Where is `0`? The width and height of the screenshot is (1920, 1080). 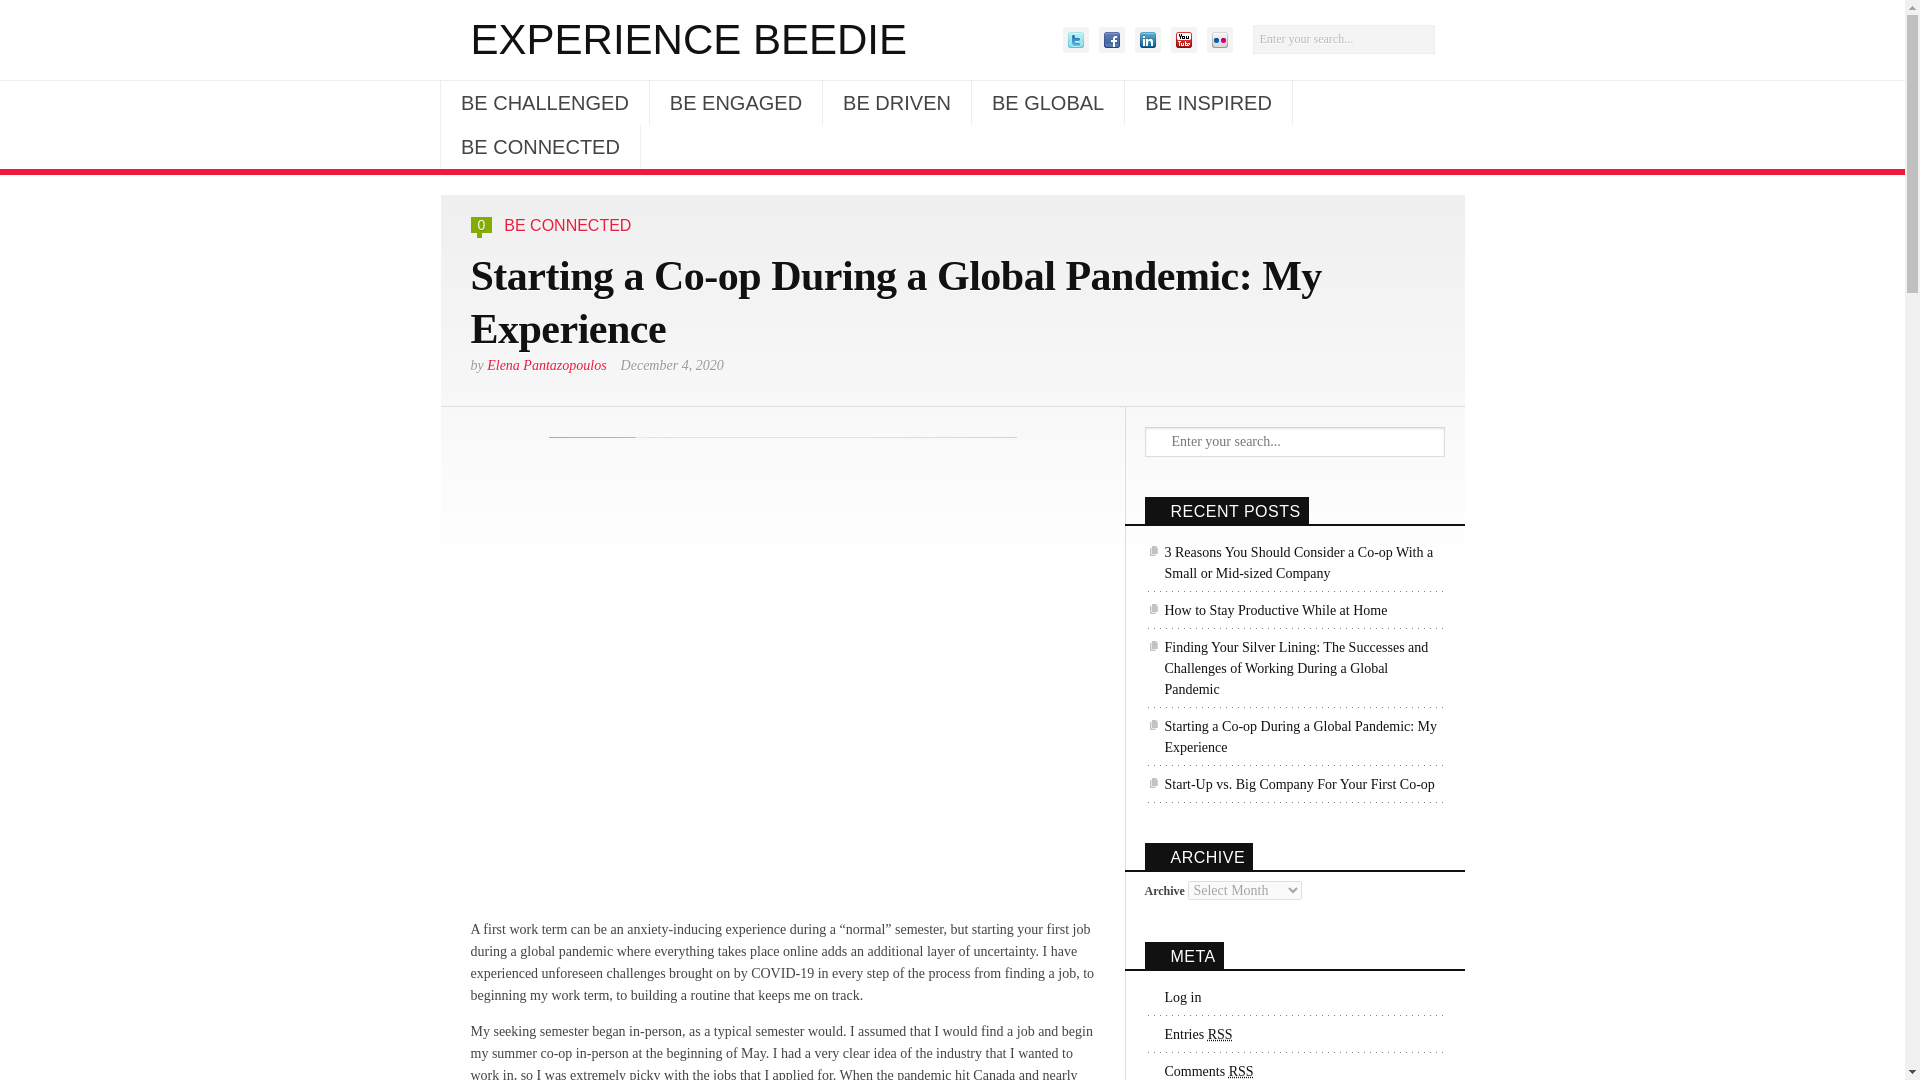
0 is located at coordinates (482, 225).